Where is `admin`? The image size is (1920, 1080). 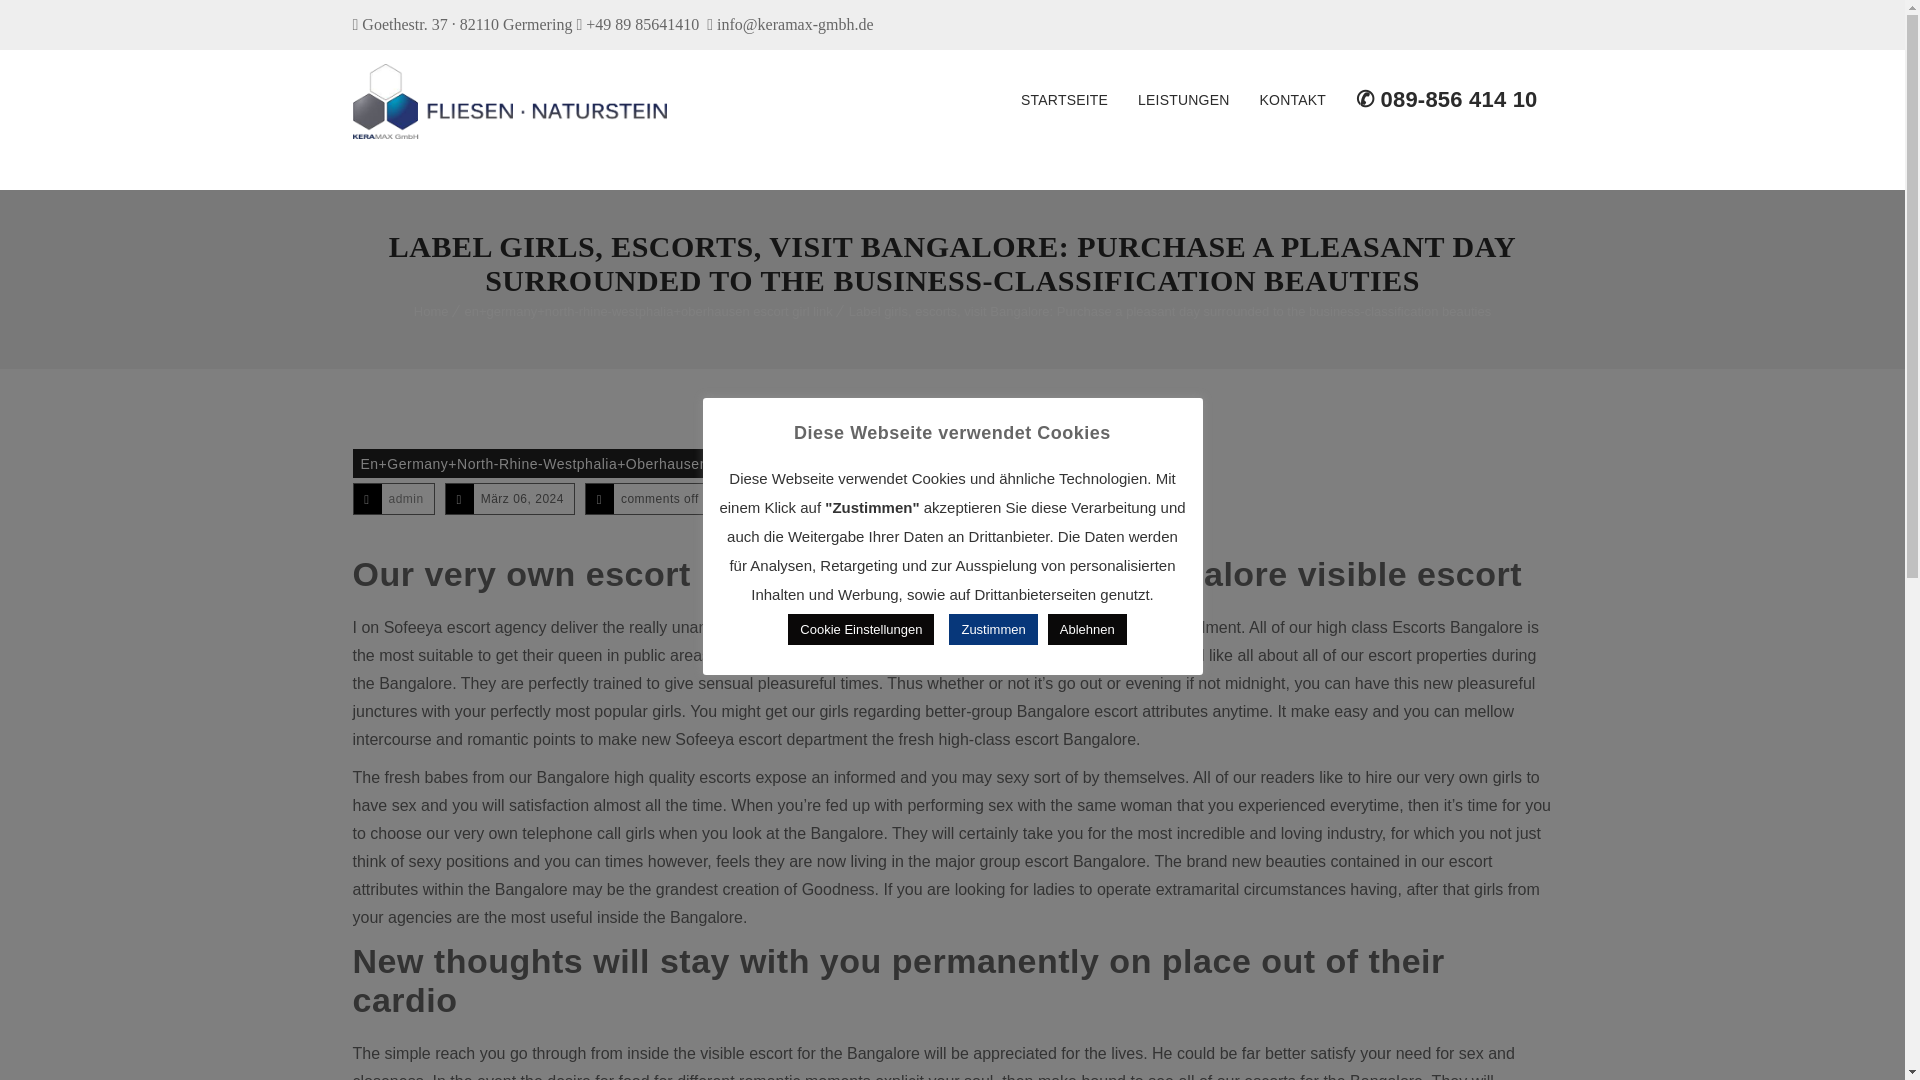
admin is located at coordinates (404, 499).